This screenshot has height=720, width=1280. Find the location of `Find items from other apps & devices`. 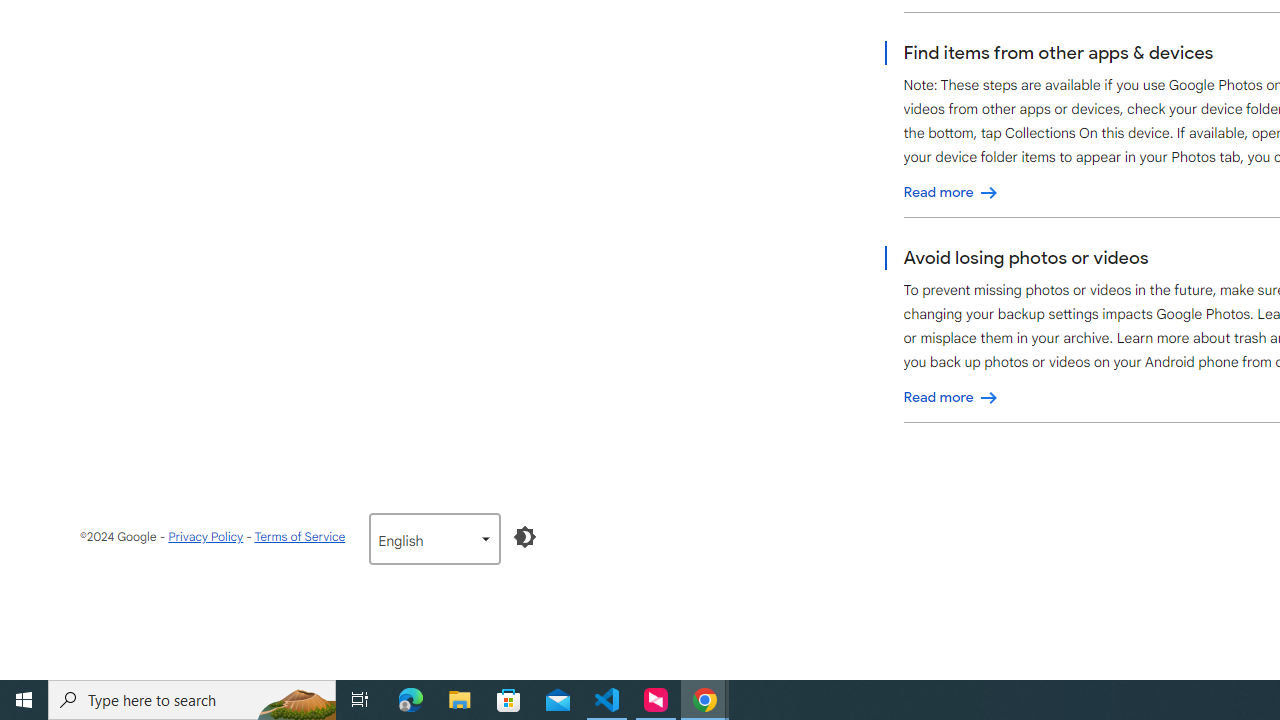

Find items from other apps & devices is located at coordinates (951, 192).